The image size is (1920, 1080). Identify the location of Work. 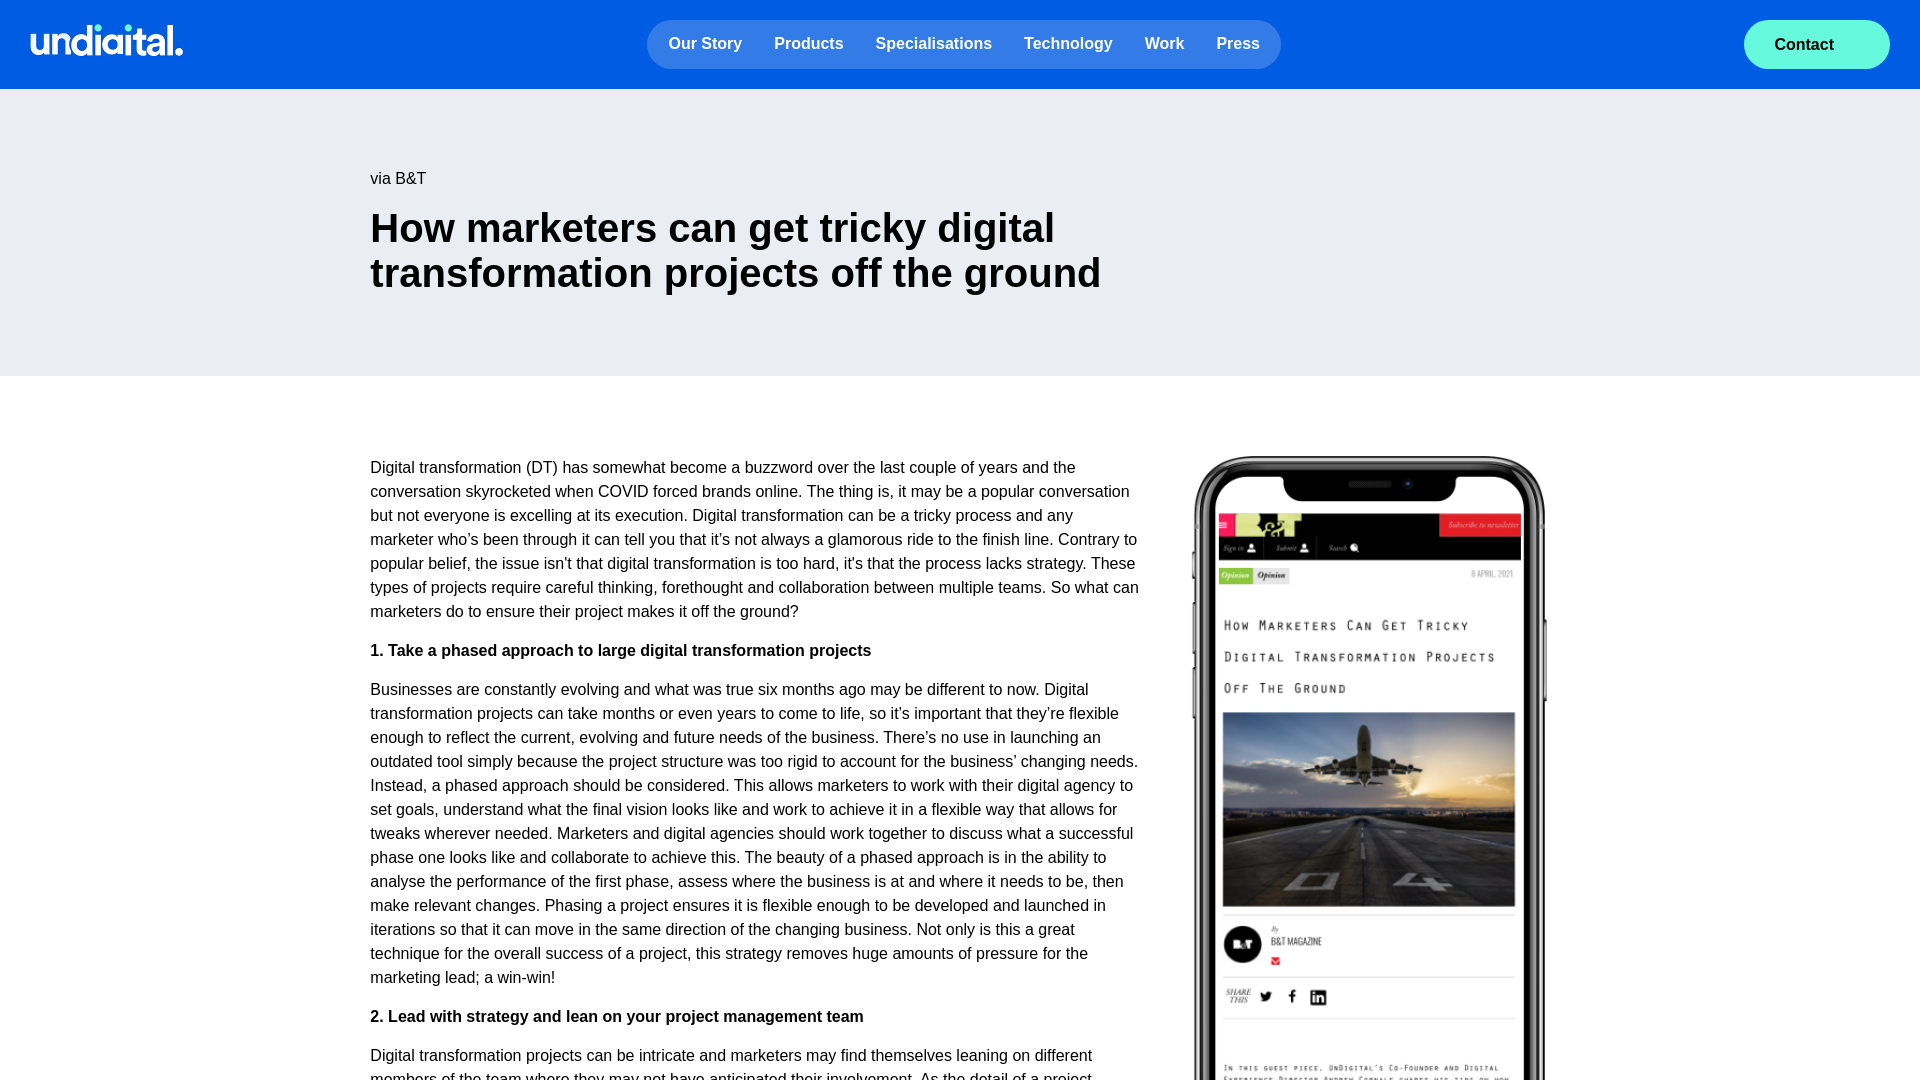
(1164, 44).